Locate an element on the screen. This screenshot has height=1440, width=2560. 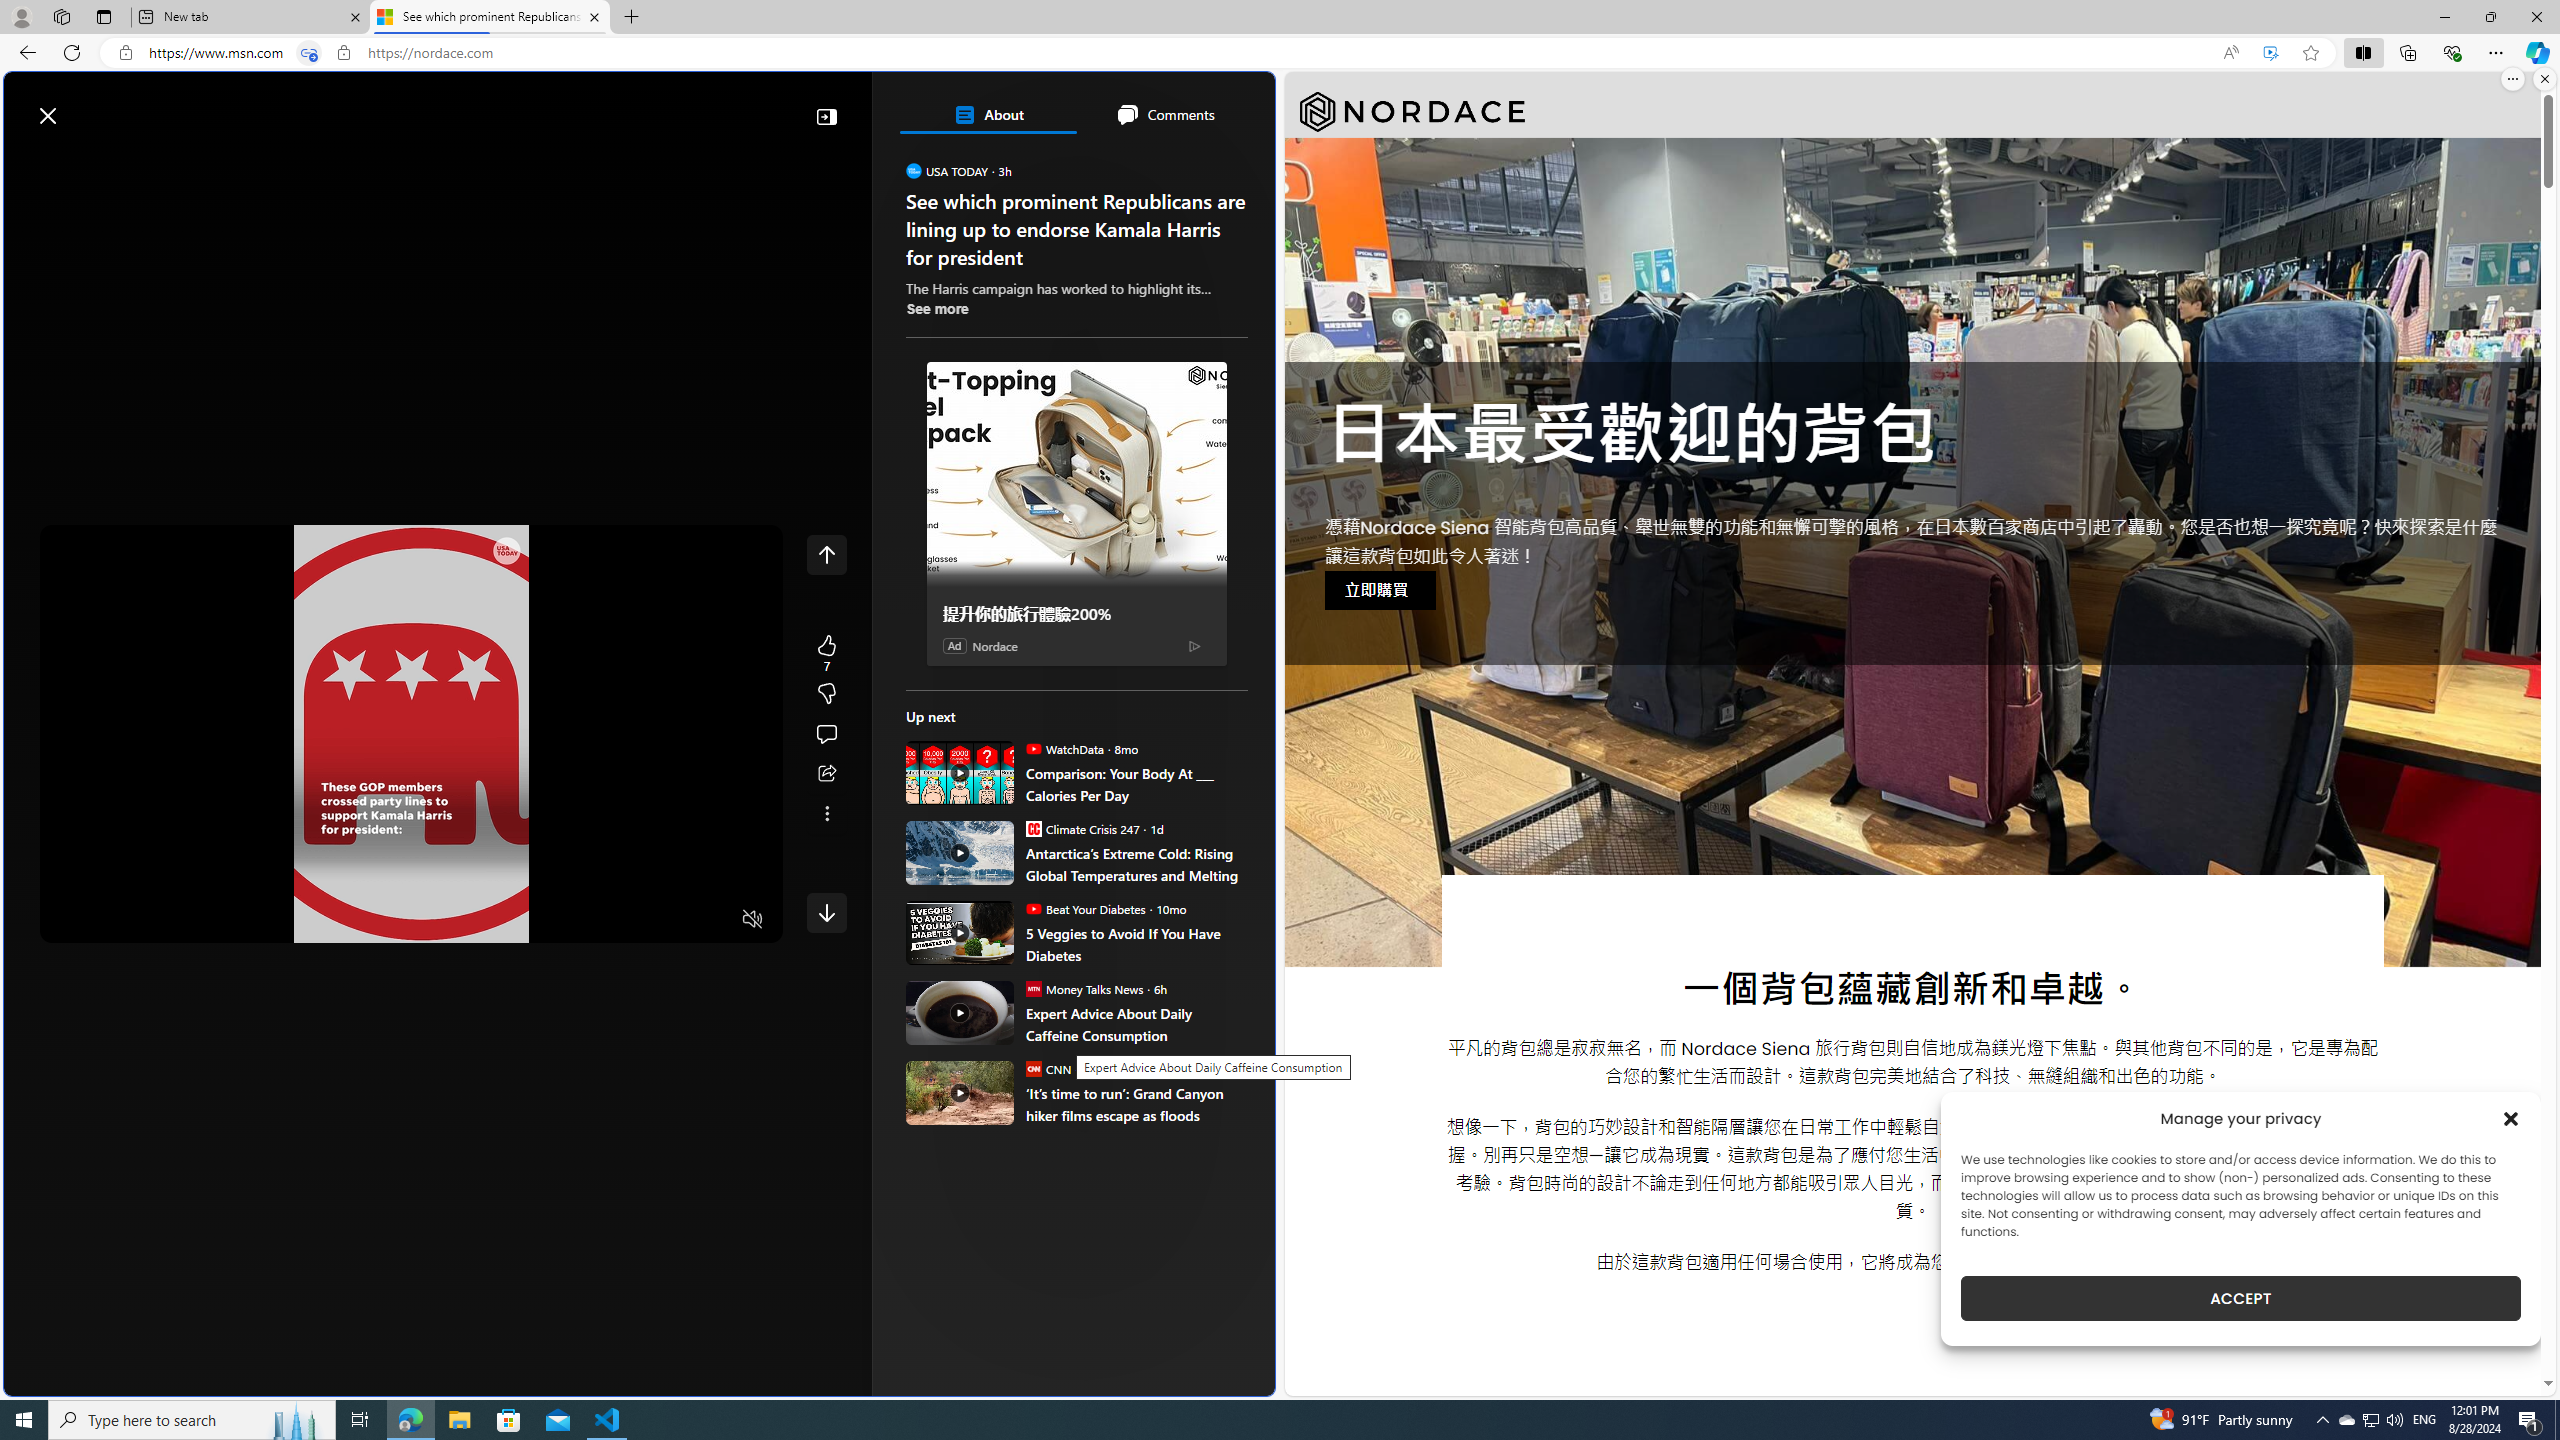
ACCEPT is located at coordinates (2240, 1298).